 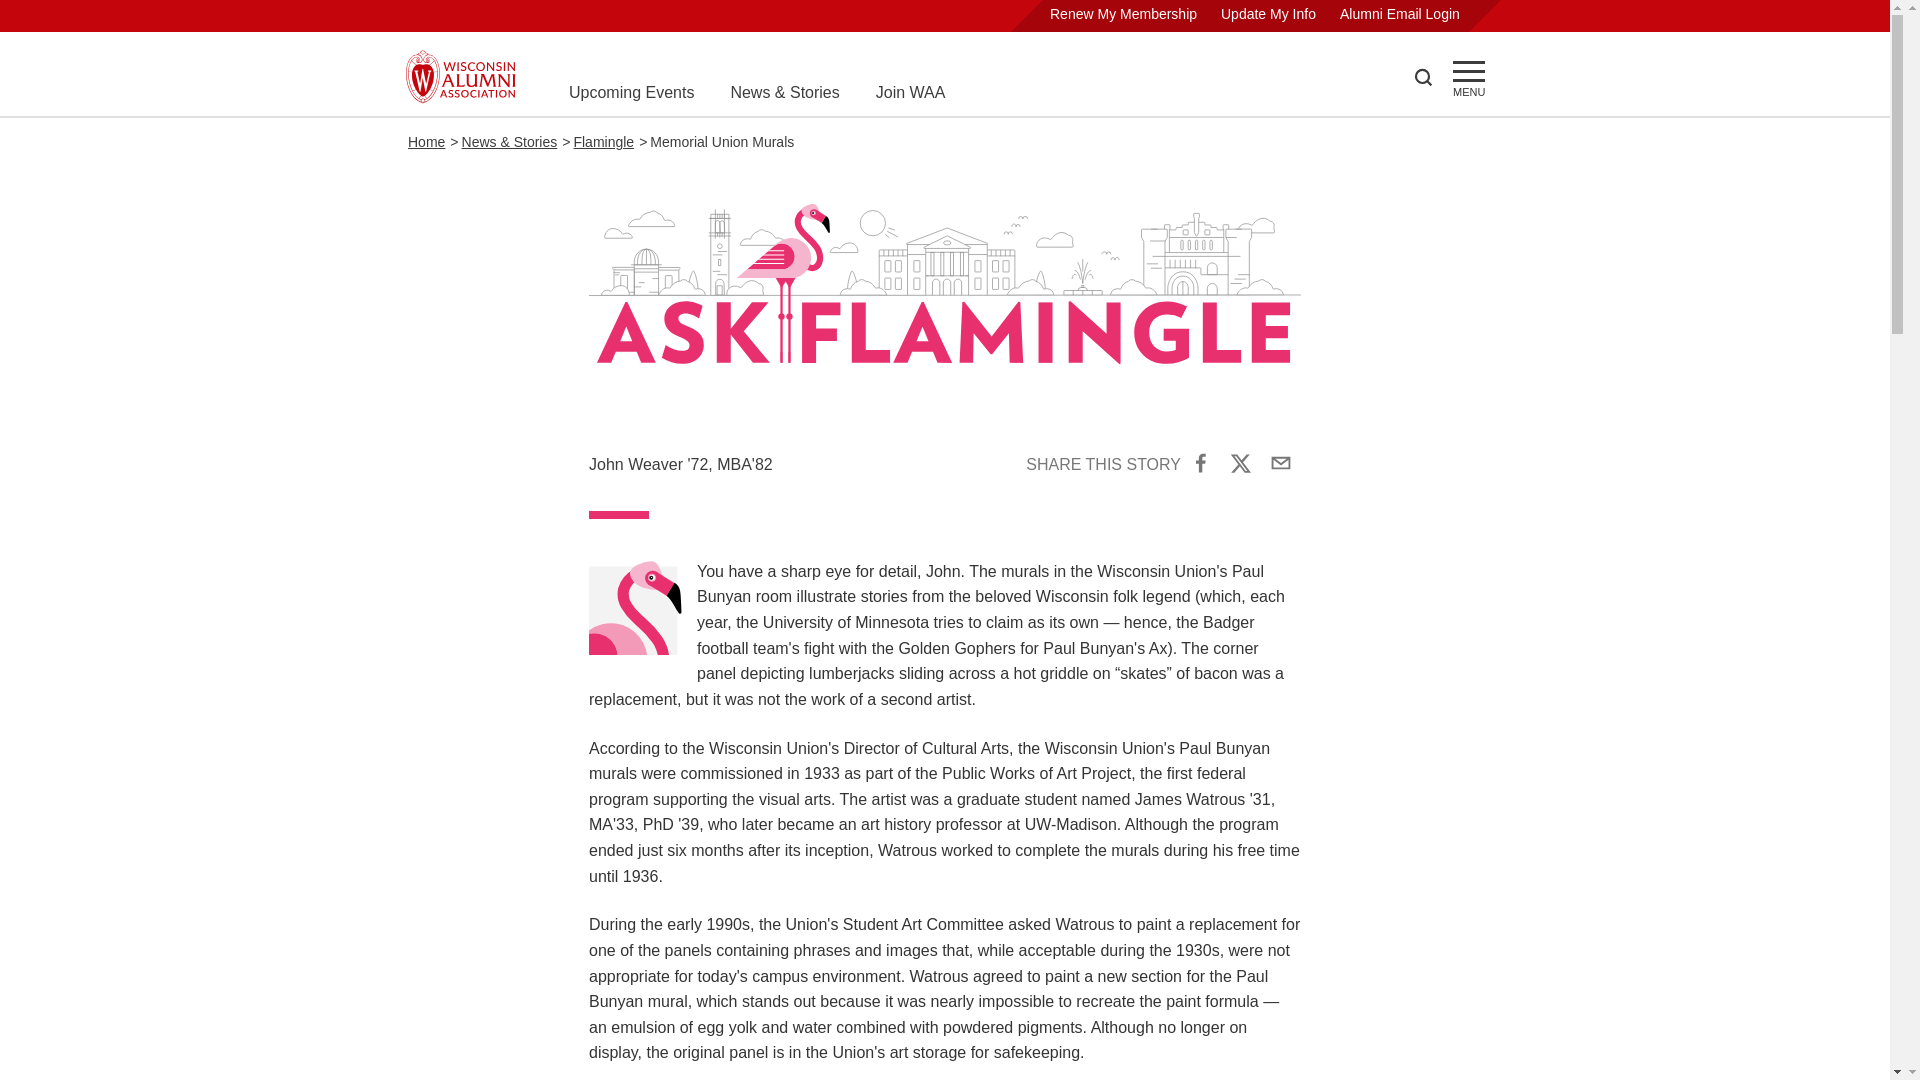 I want to click on Renew My Membership, so click(x=1123, y=14).